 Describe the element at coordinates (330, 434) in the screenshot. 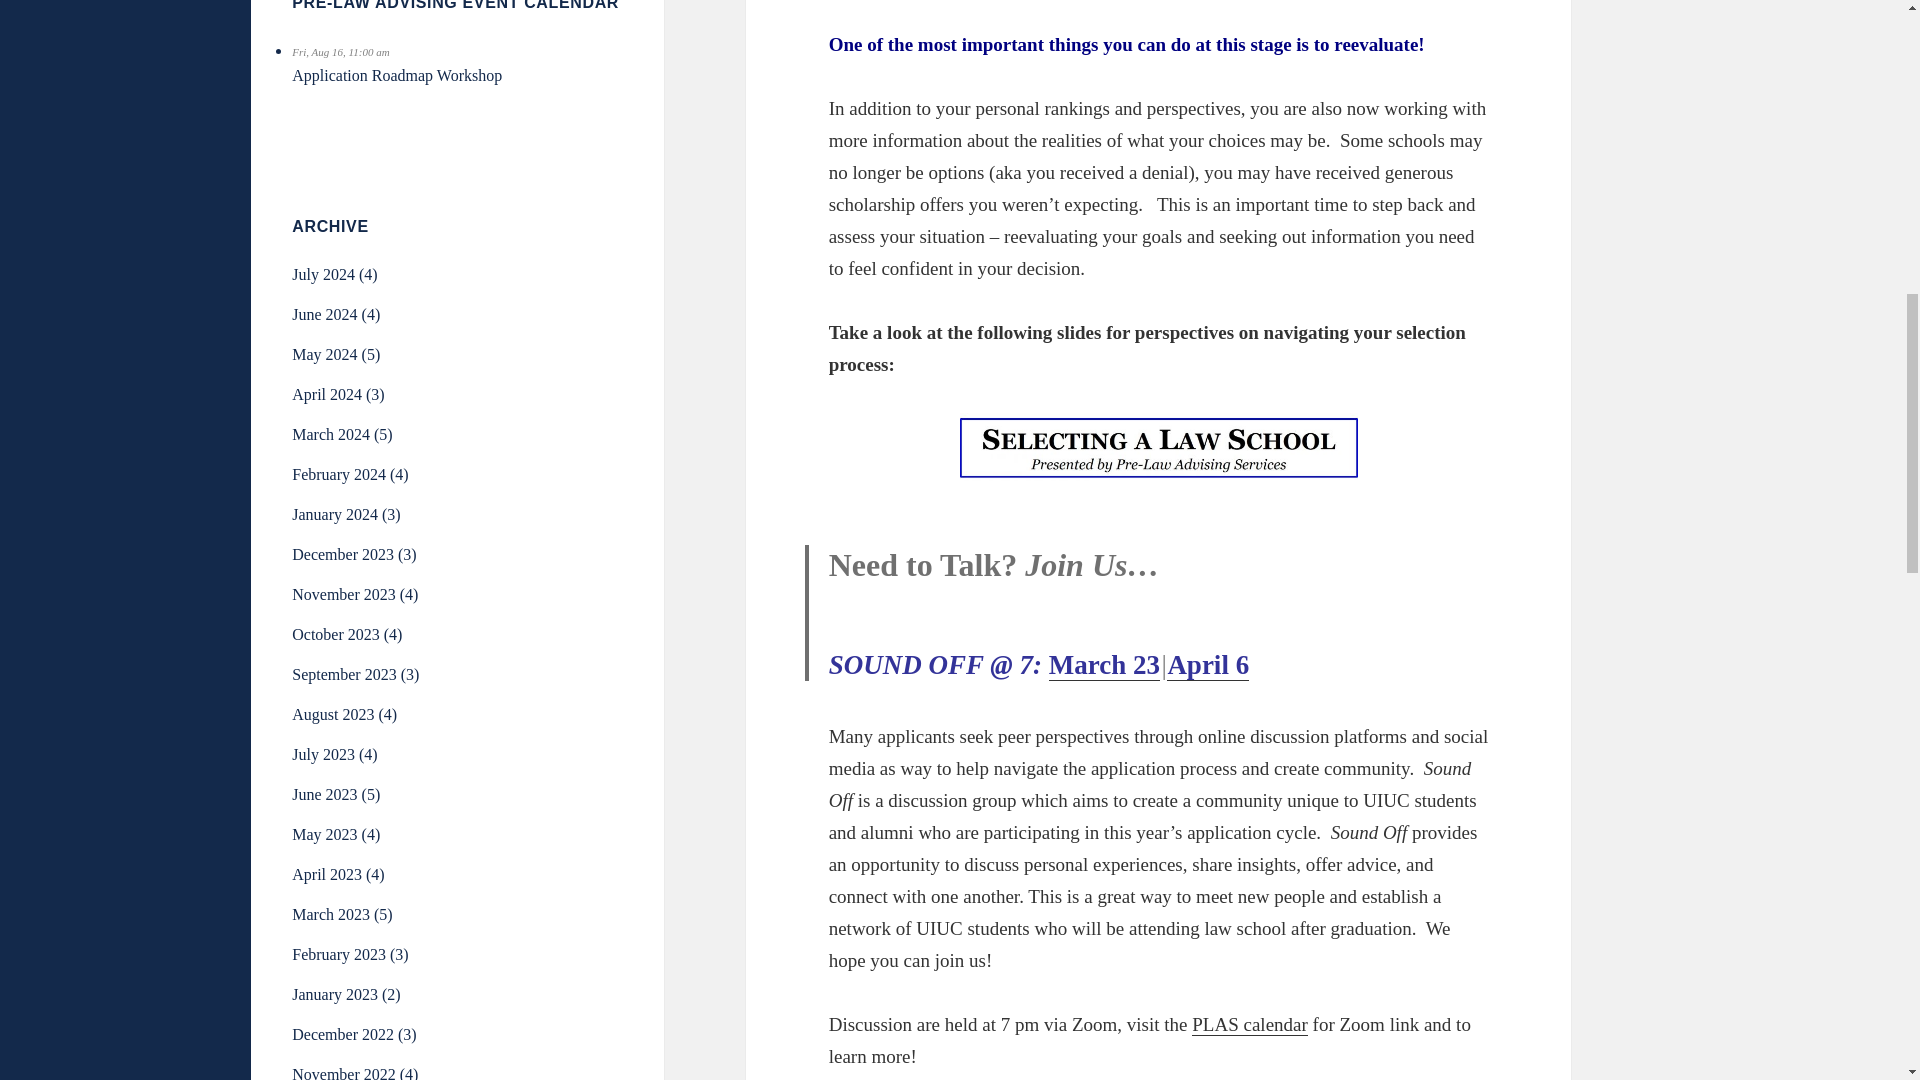

I see `March 2024` at that location.